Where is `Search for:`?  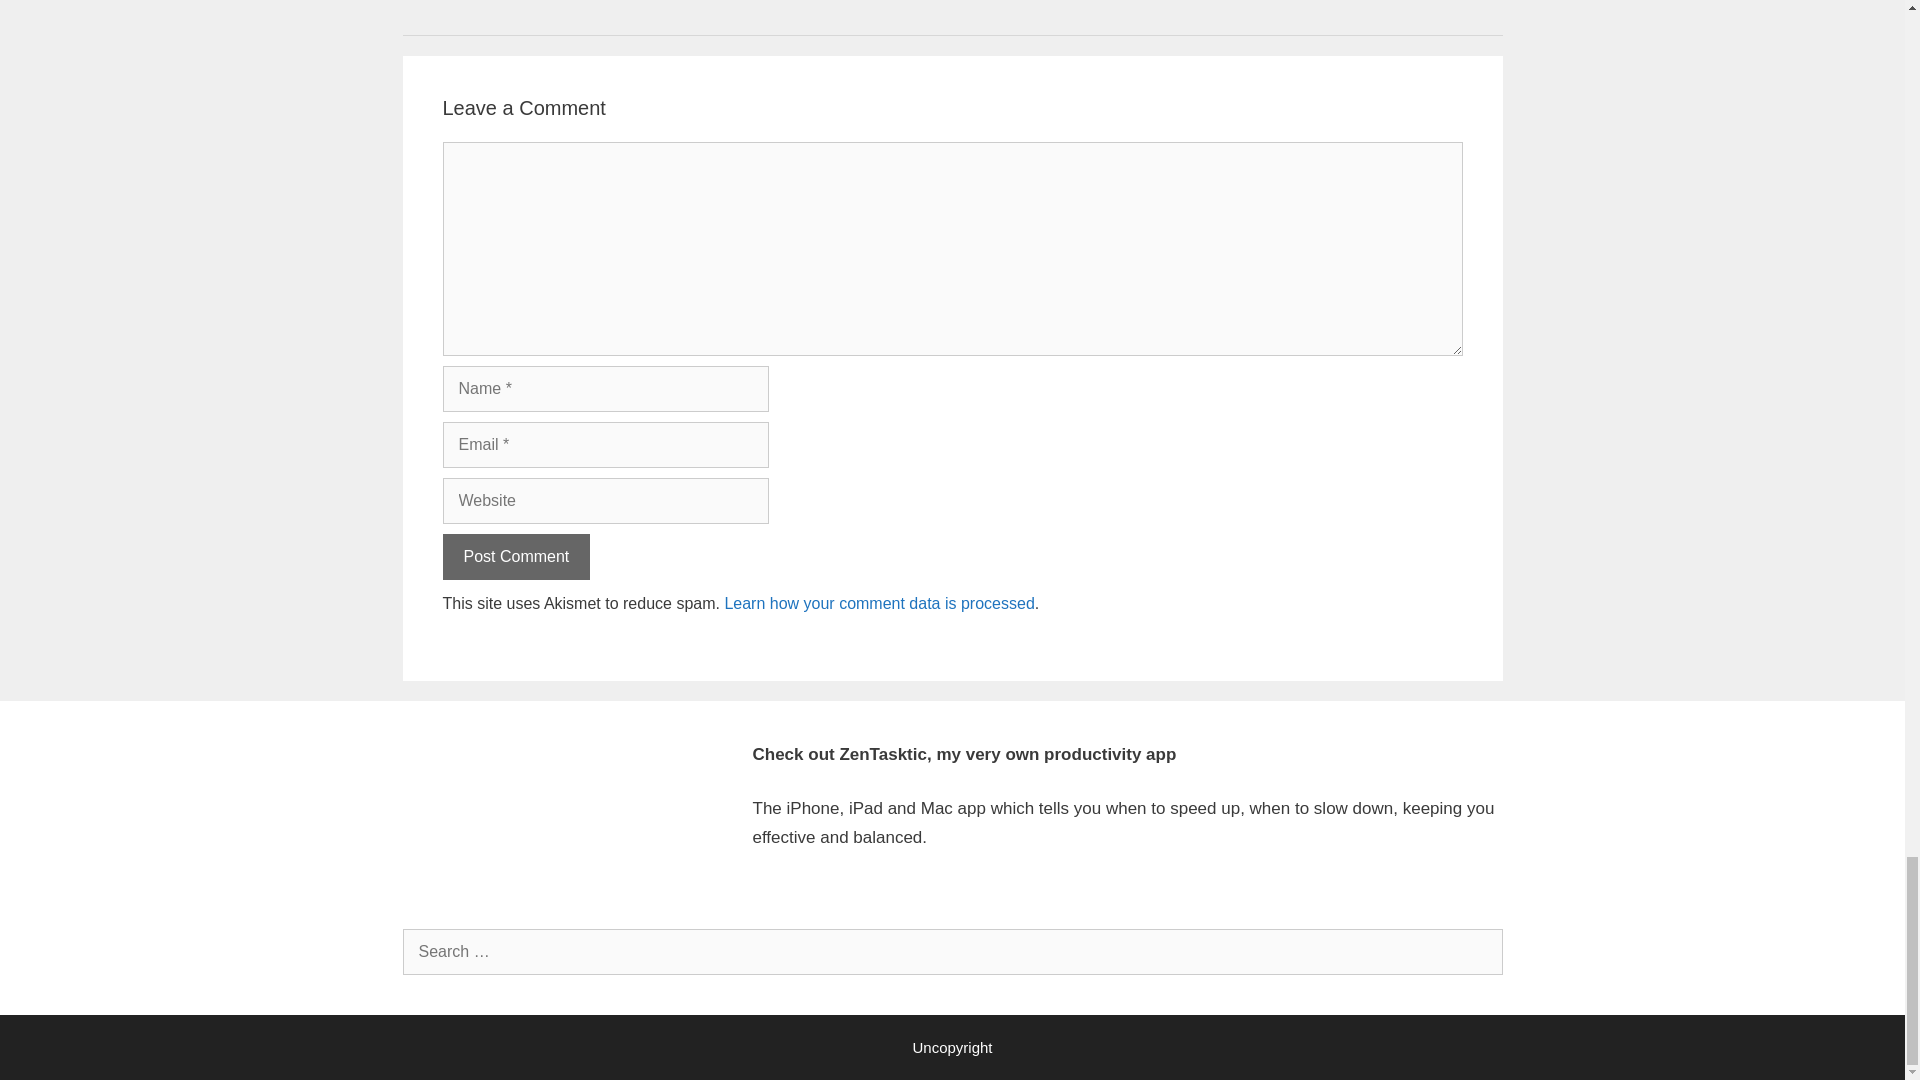 Search for: is located at coordinates (951, 952).